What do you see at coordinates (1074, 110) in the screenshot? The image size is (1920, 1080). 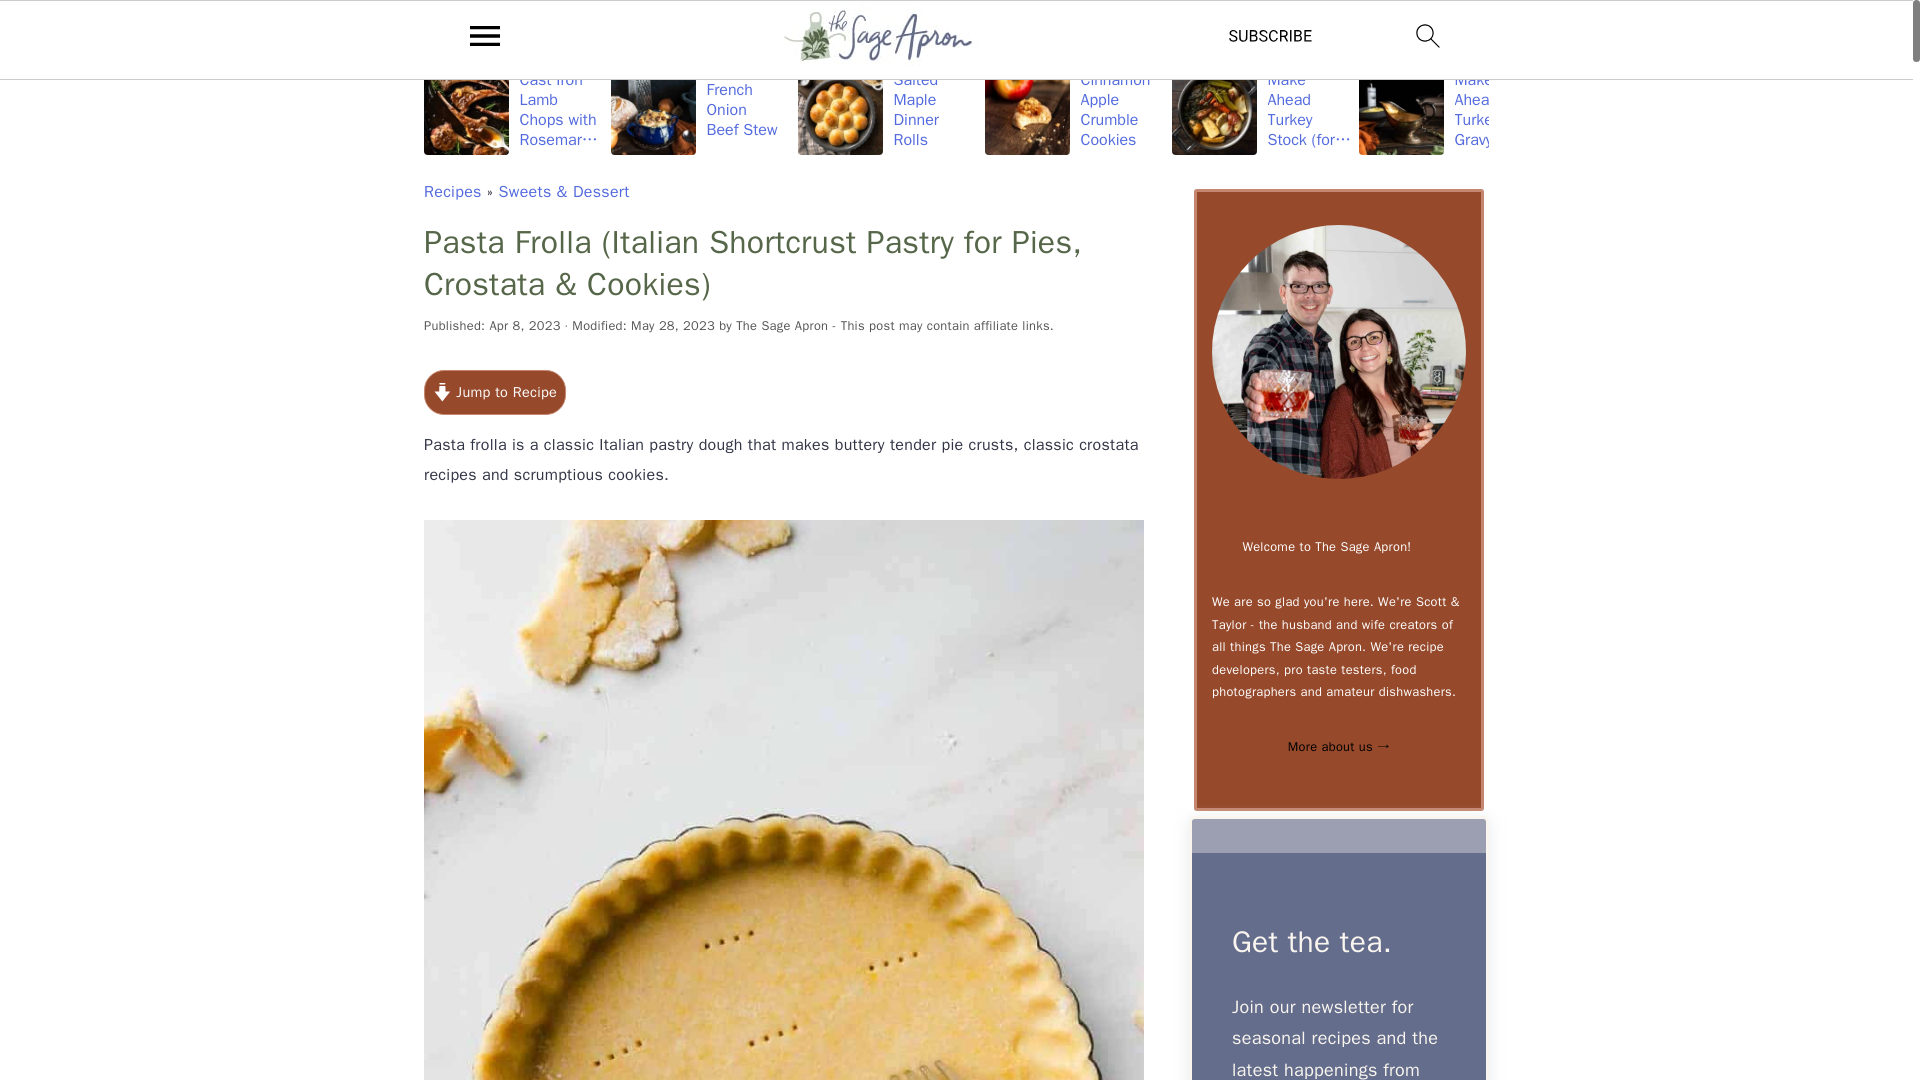 I see `Cinnamon Apple Crumble Cookies` at bounding box center [1074, 110].